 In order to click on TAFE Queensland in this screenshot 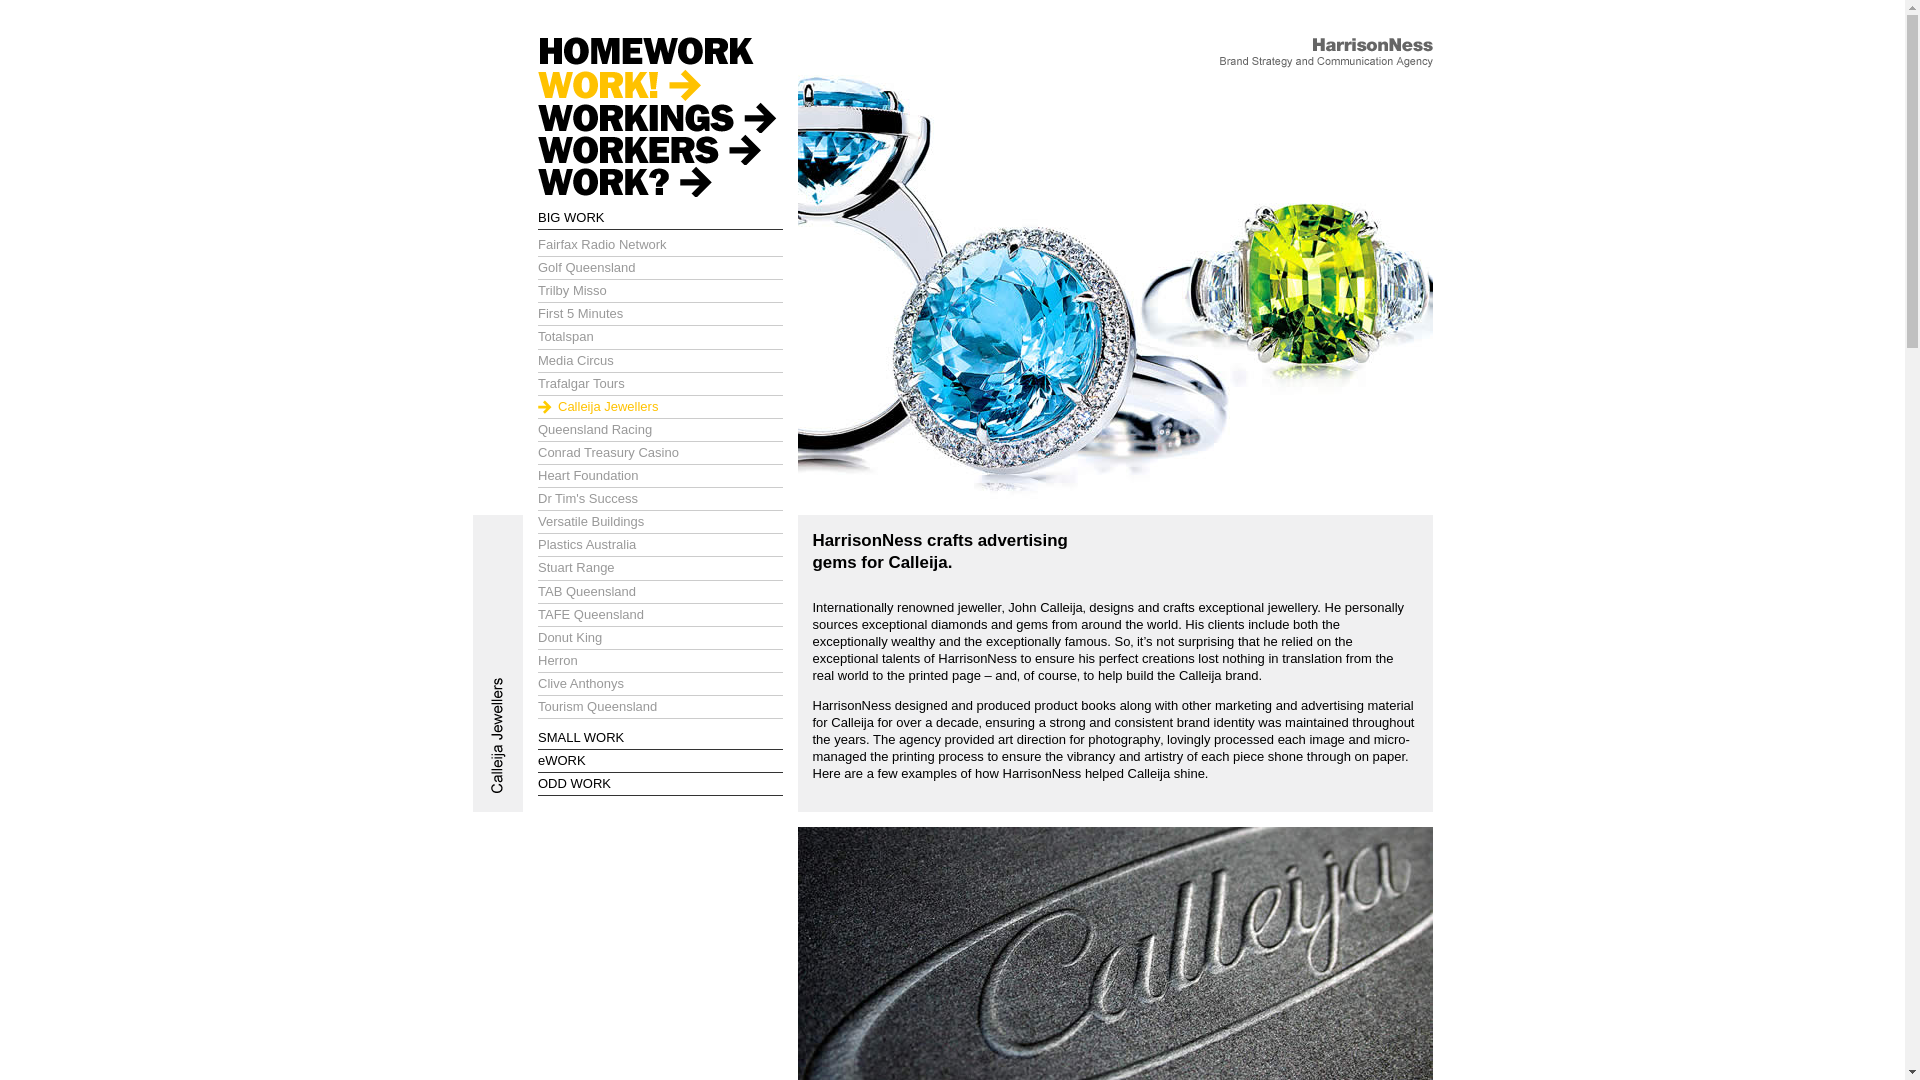, I will do `click(660, 616)`.